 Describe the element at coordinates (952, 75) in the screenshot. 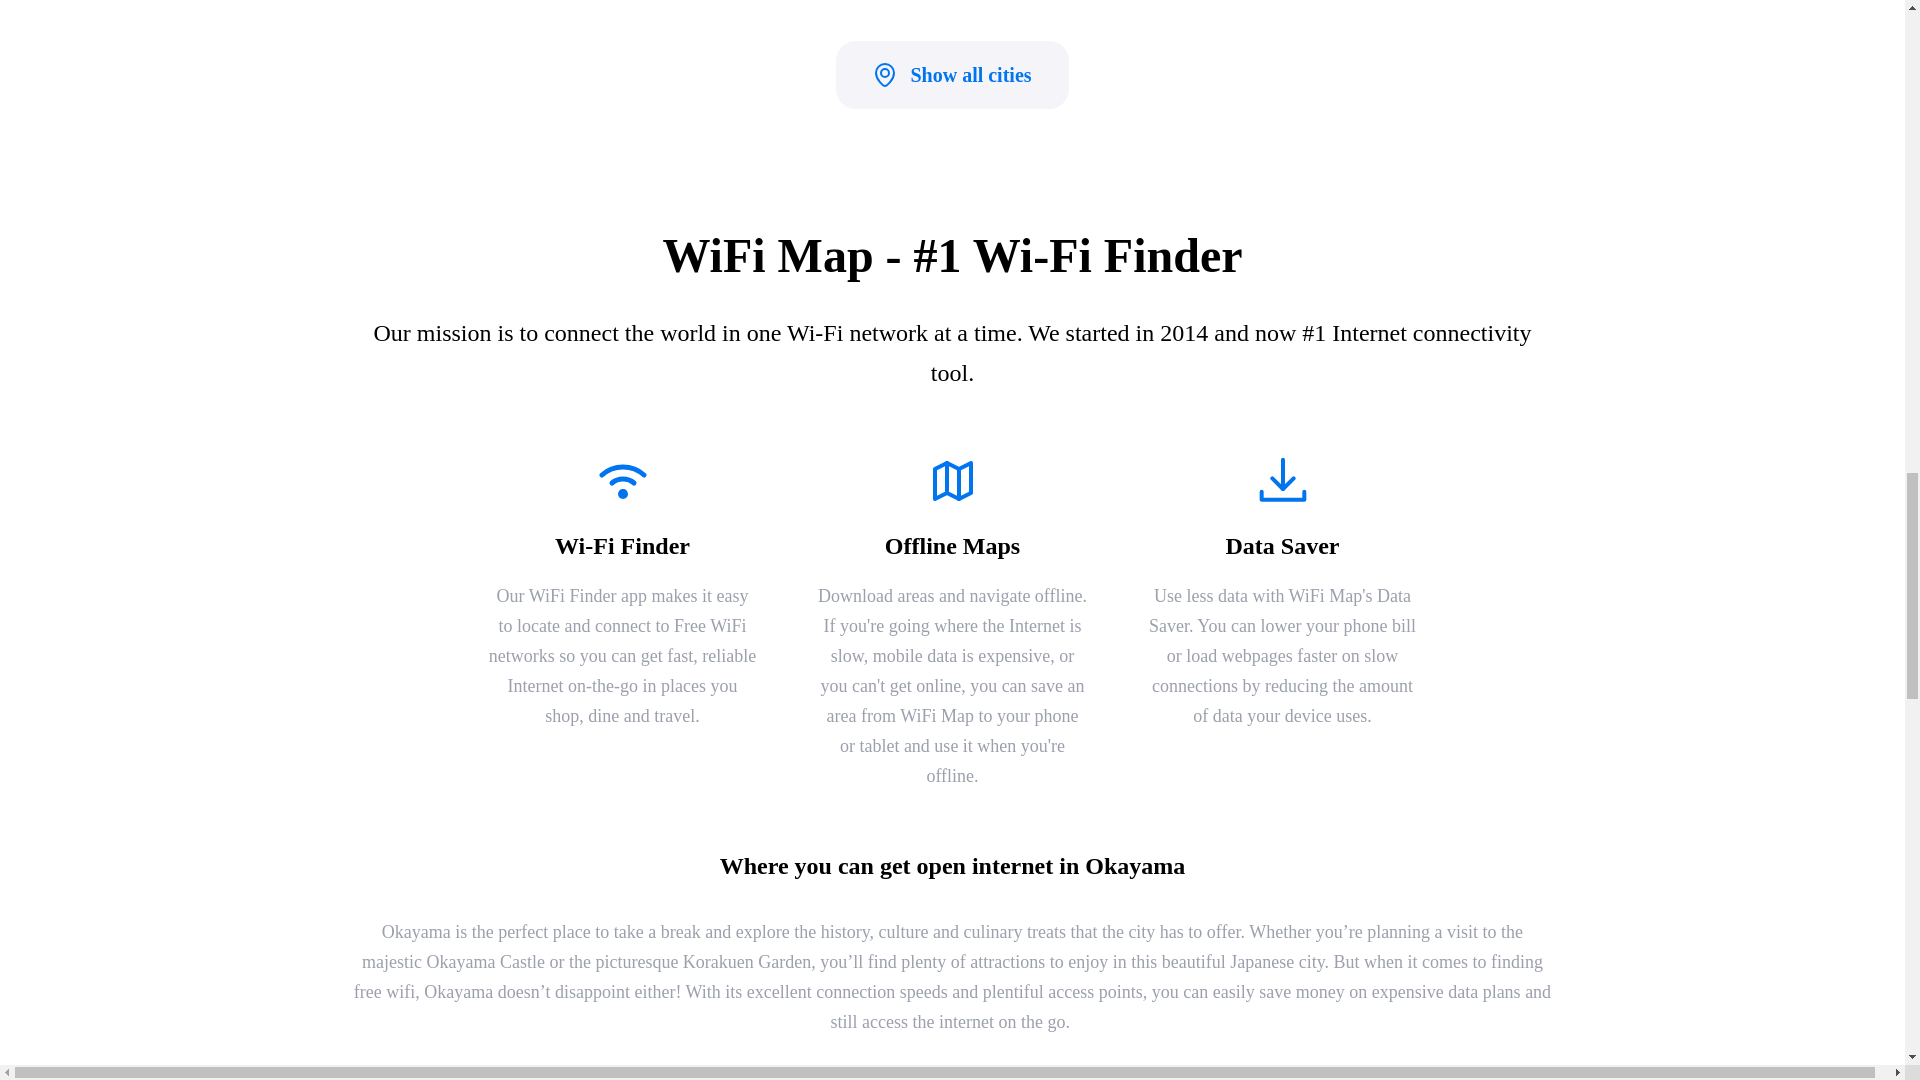

I see `Show all cities` at that location.